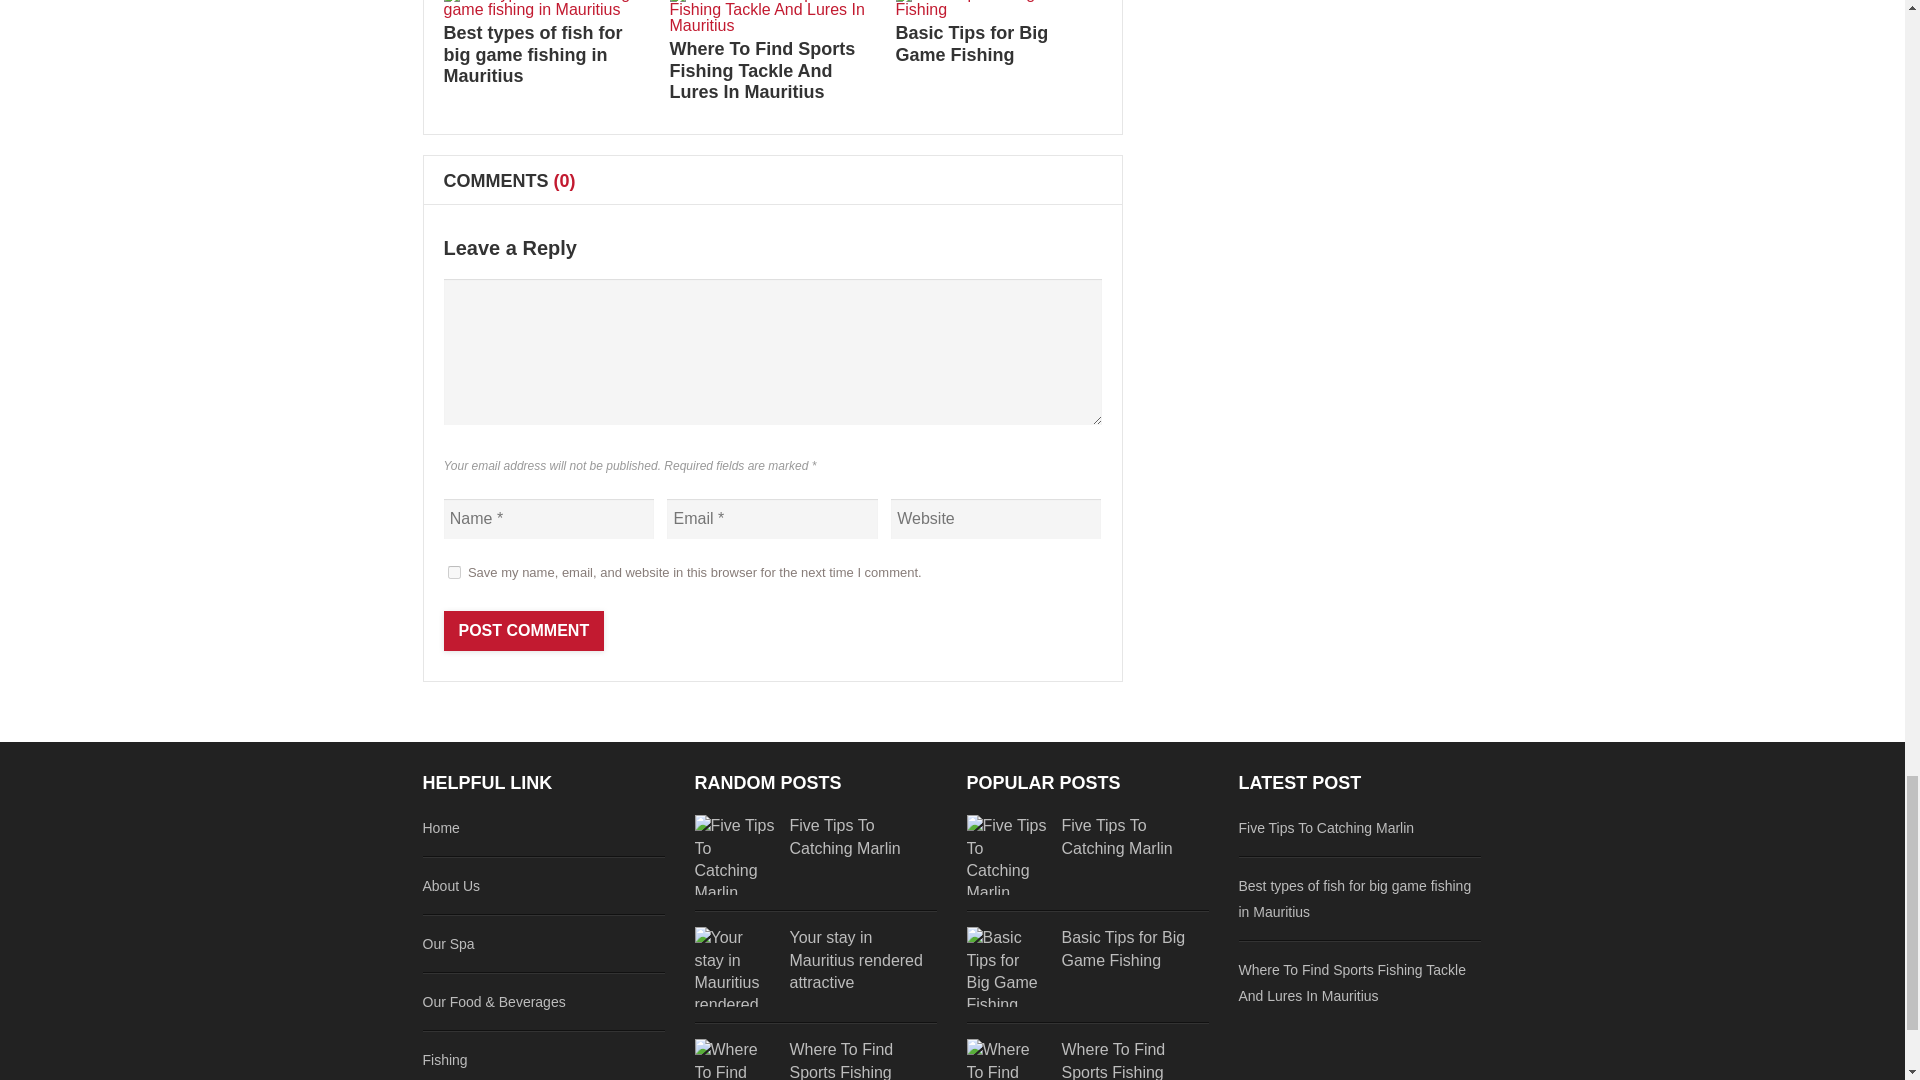 The width and height of the screenshot is (1920, 1080). What do you see at coordinates (524, 631) in the screenshot?
I see `Post Comment` at bounding box center [524, 631].